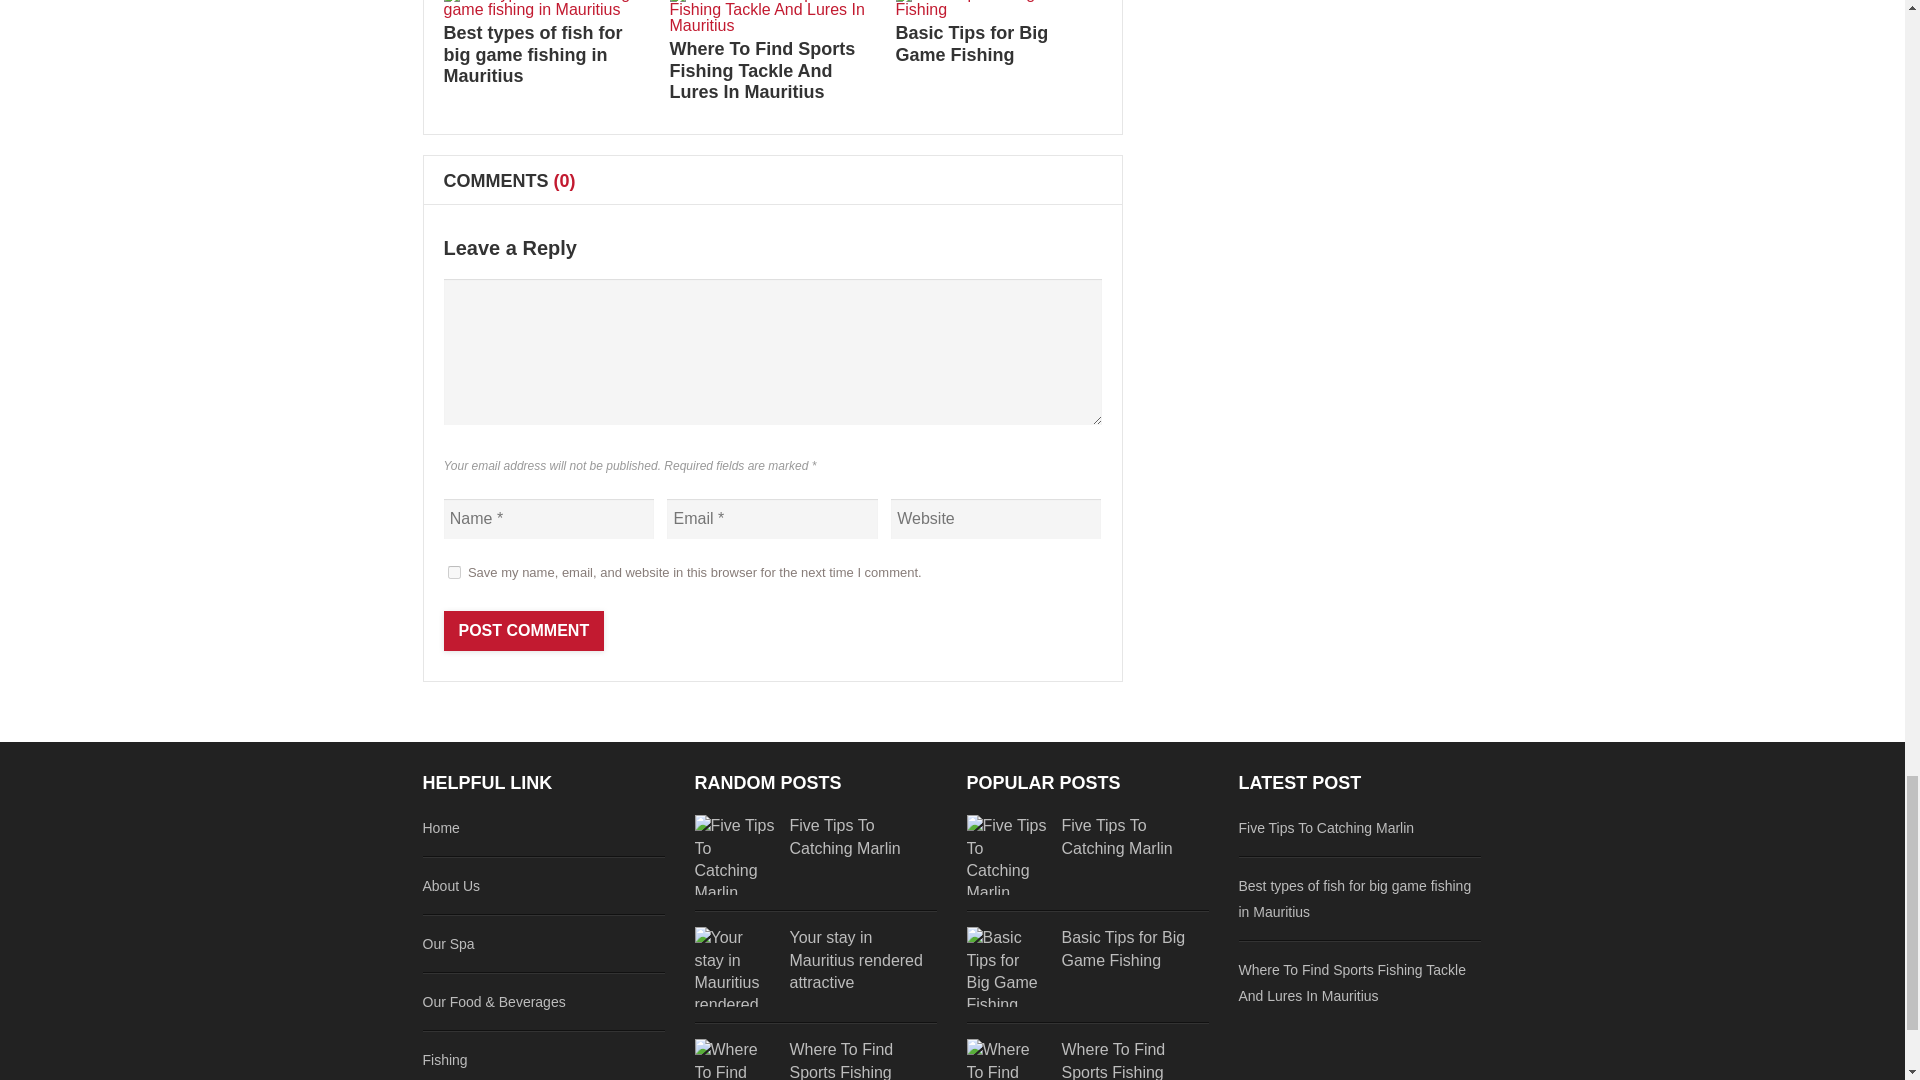 The width and height of the screenshot is (1920, 1080). What do you see at coordinates (524, 631) in the screenshot?
I see `Post Comment` at bounding box center [524, 631].